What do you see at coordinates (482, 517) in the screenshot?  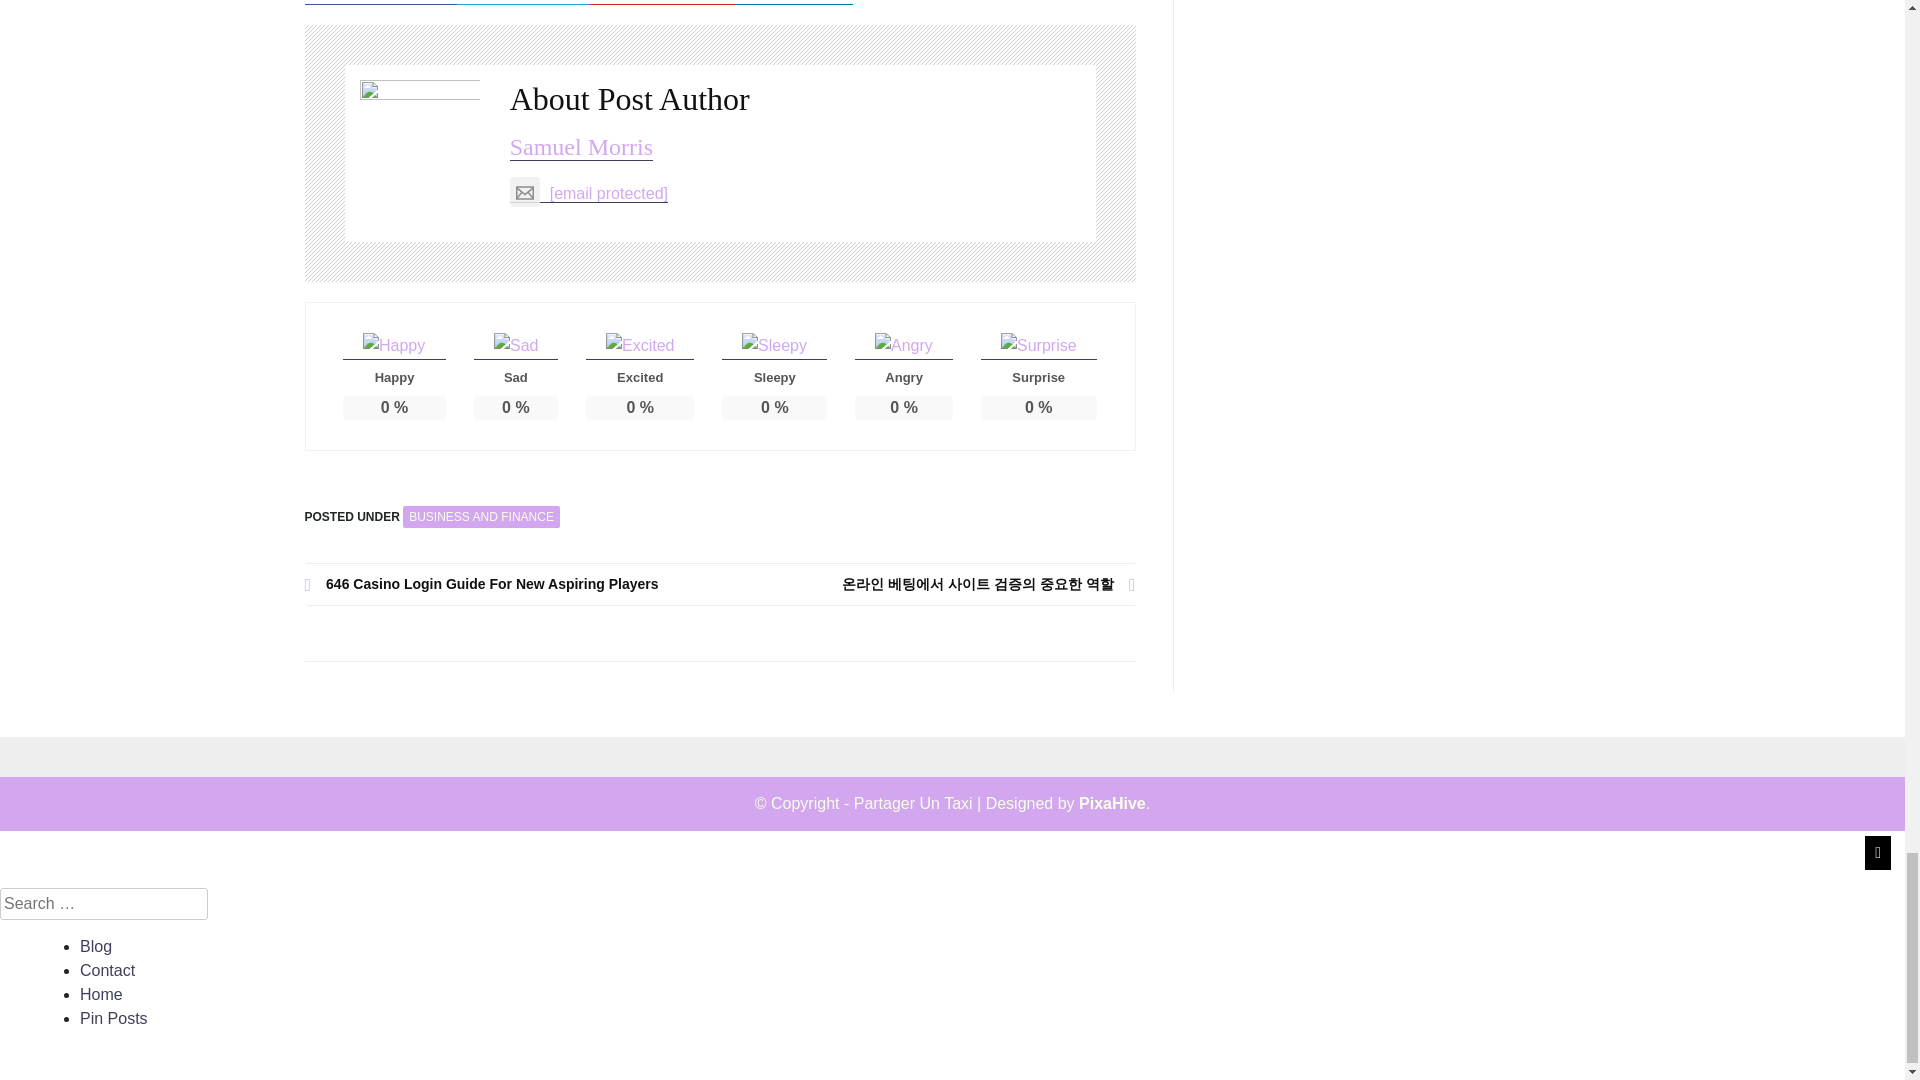 I see `BUSINESS AND FINANCE` at bounding box center [482, 517].